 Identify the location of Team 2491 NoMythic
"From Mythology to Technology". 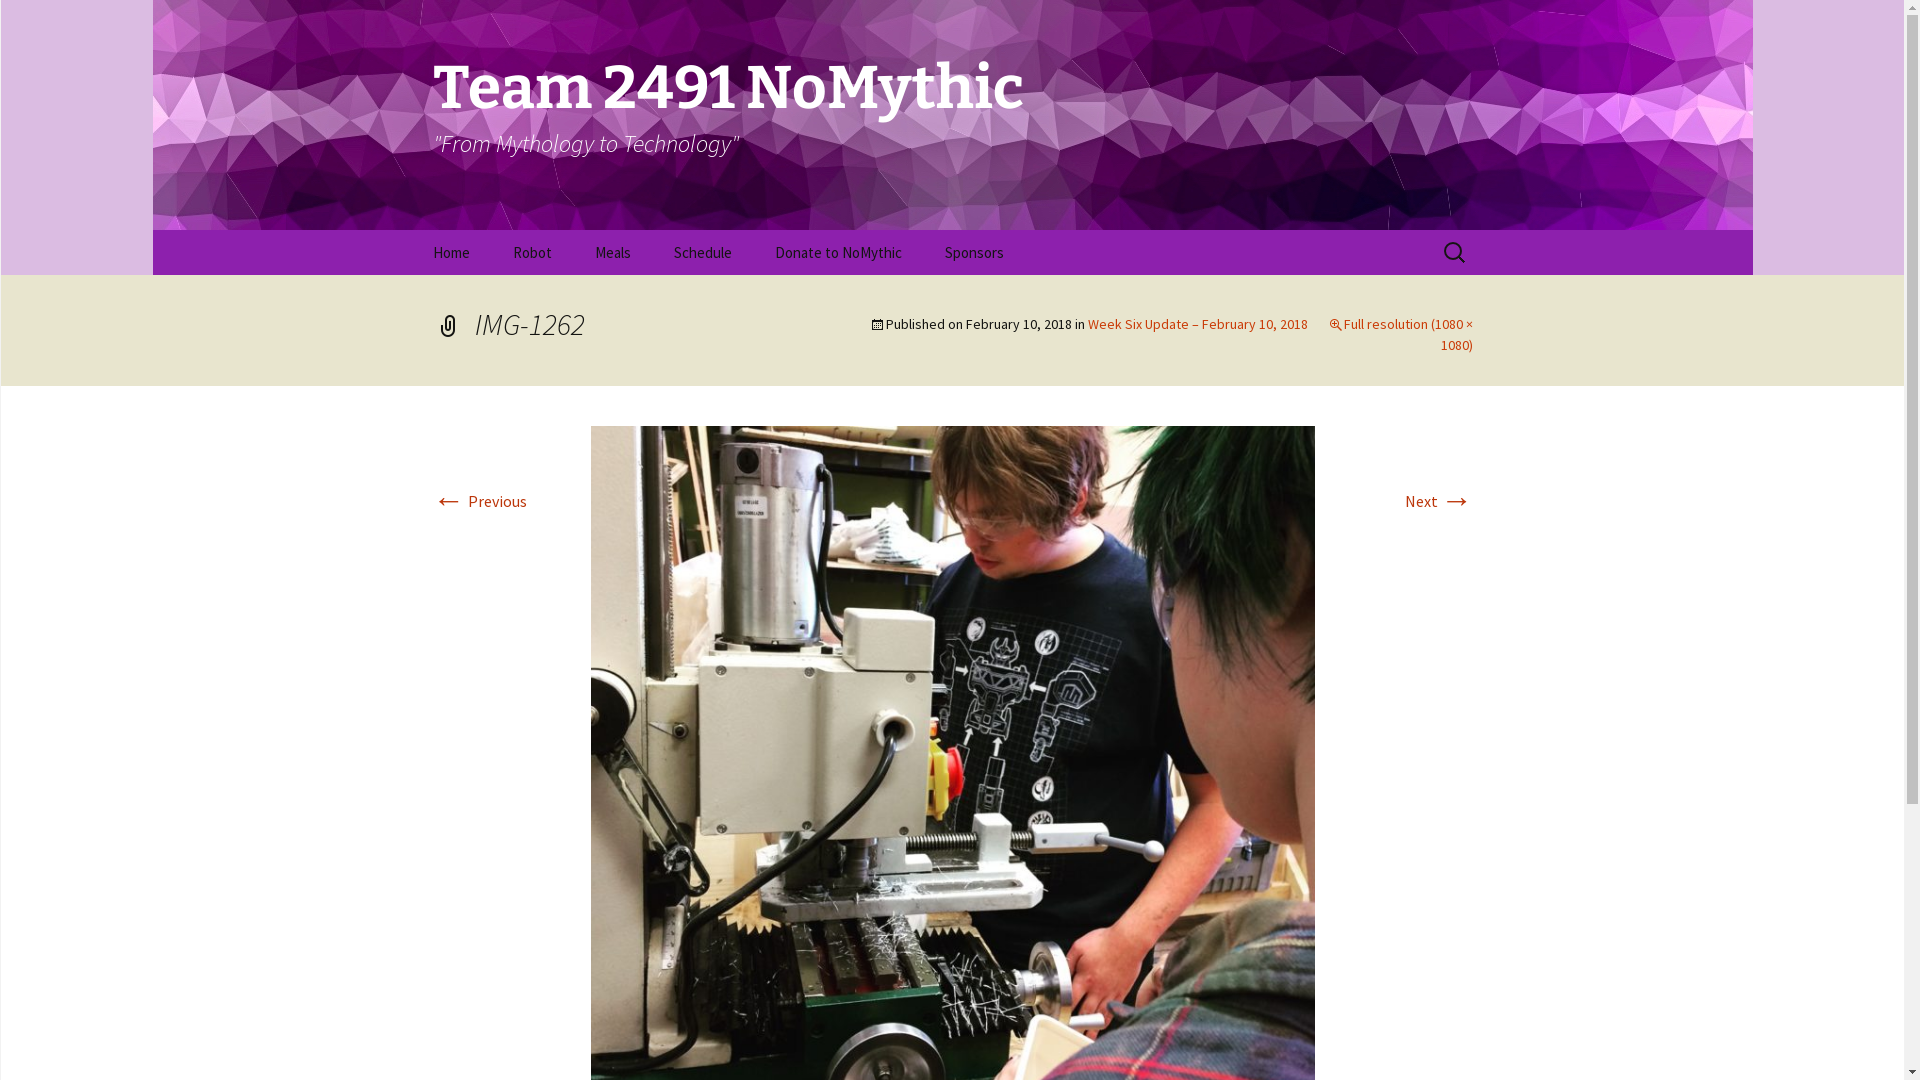
(952, 115).